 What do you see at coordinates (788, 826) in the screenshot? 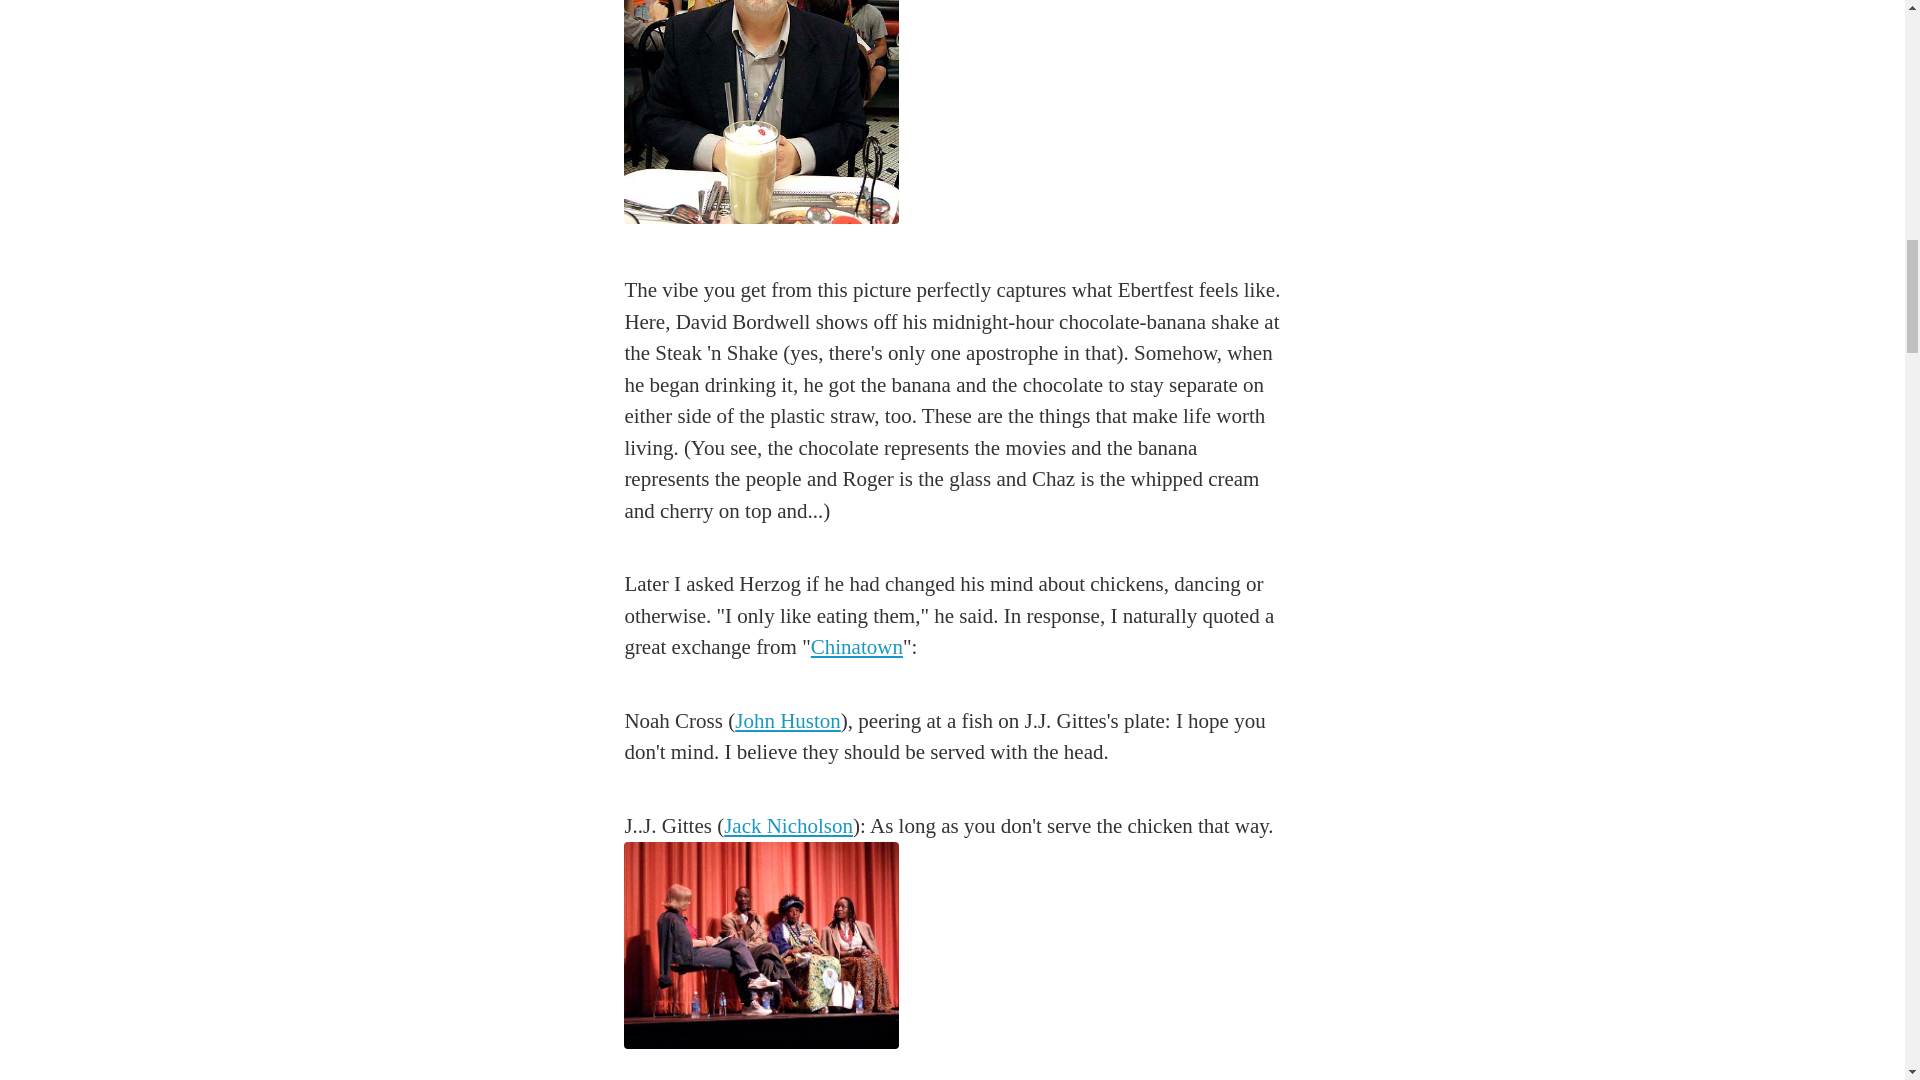
I see `Jack Nicholson` at bounding box center [788, 826].